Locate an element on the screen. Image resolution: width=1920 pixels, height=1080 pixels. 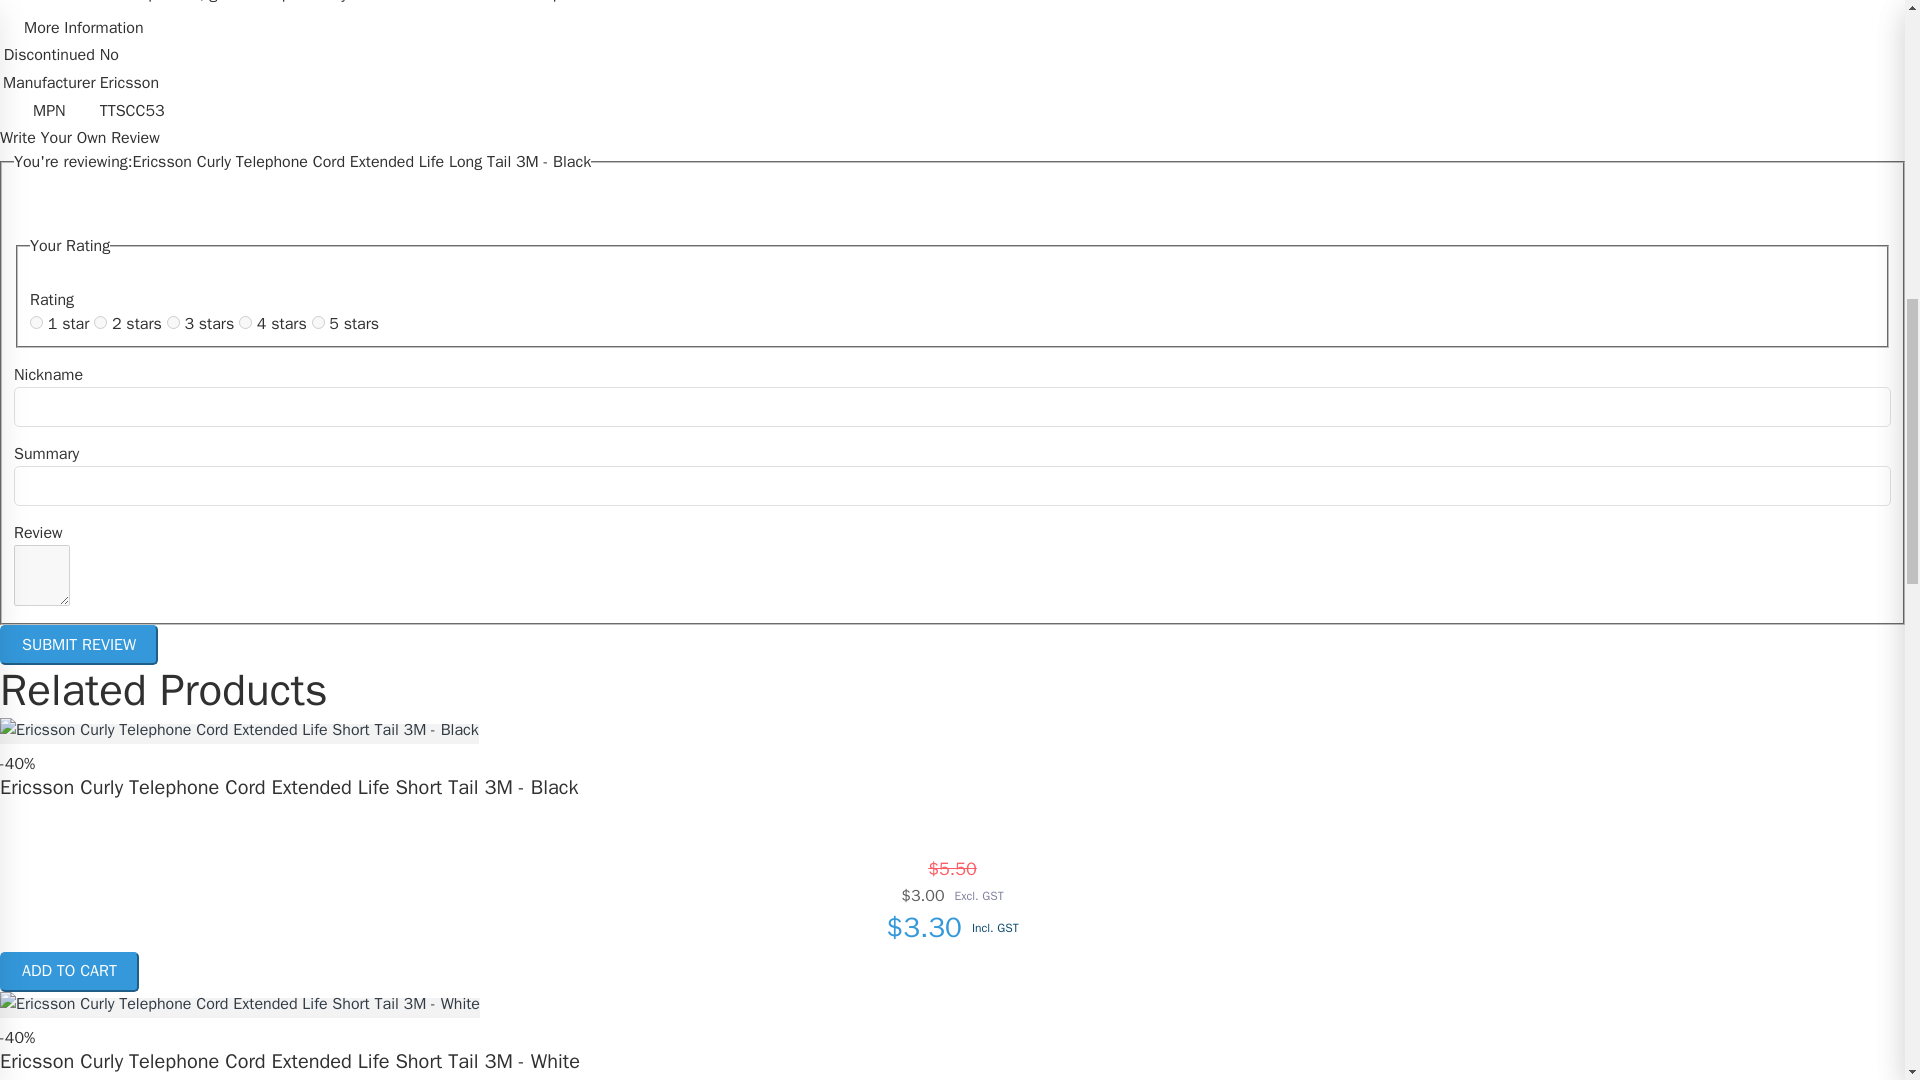
3 stars is located at coordinates (211, 324).